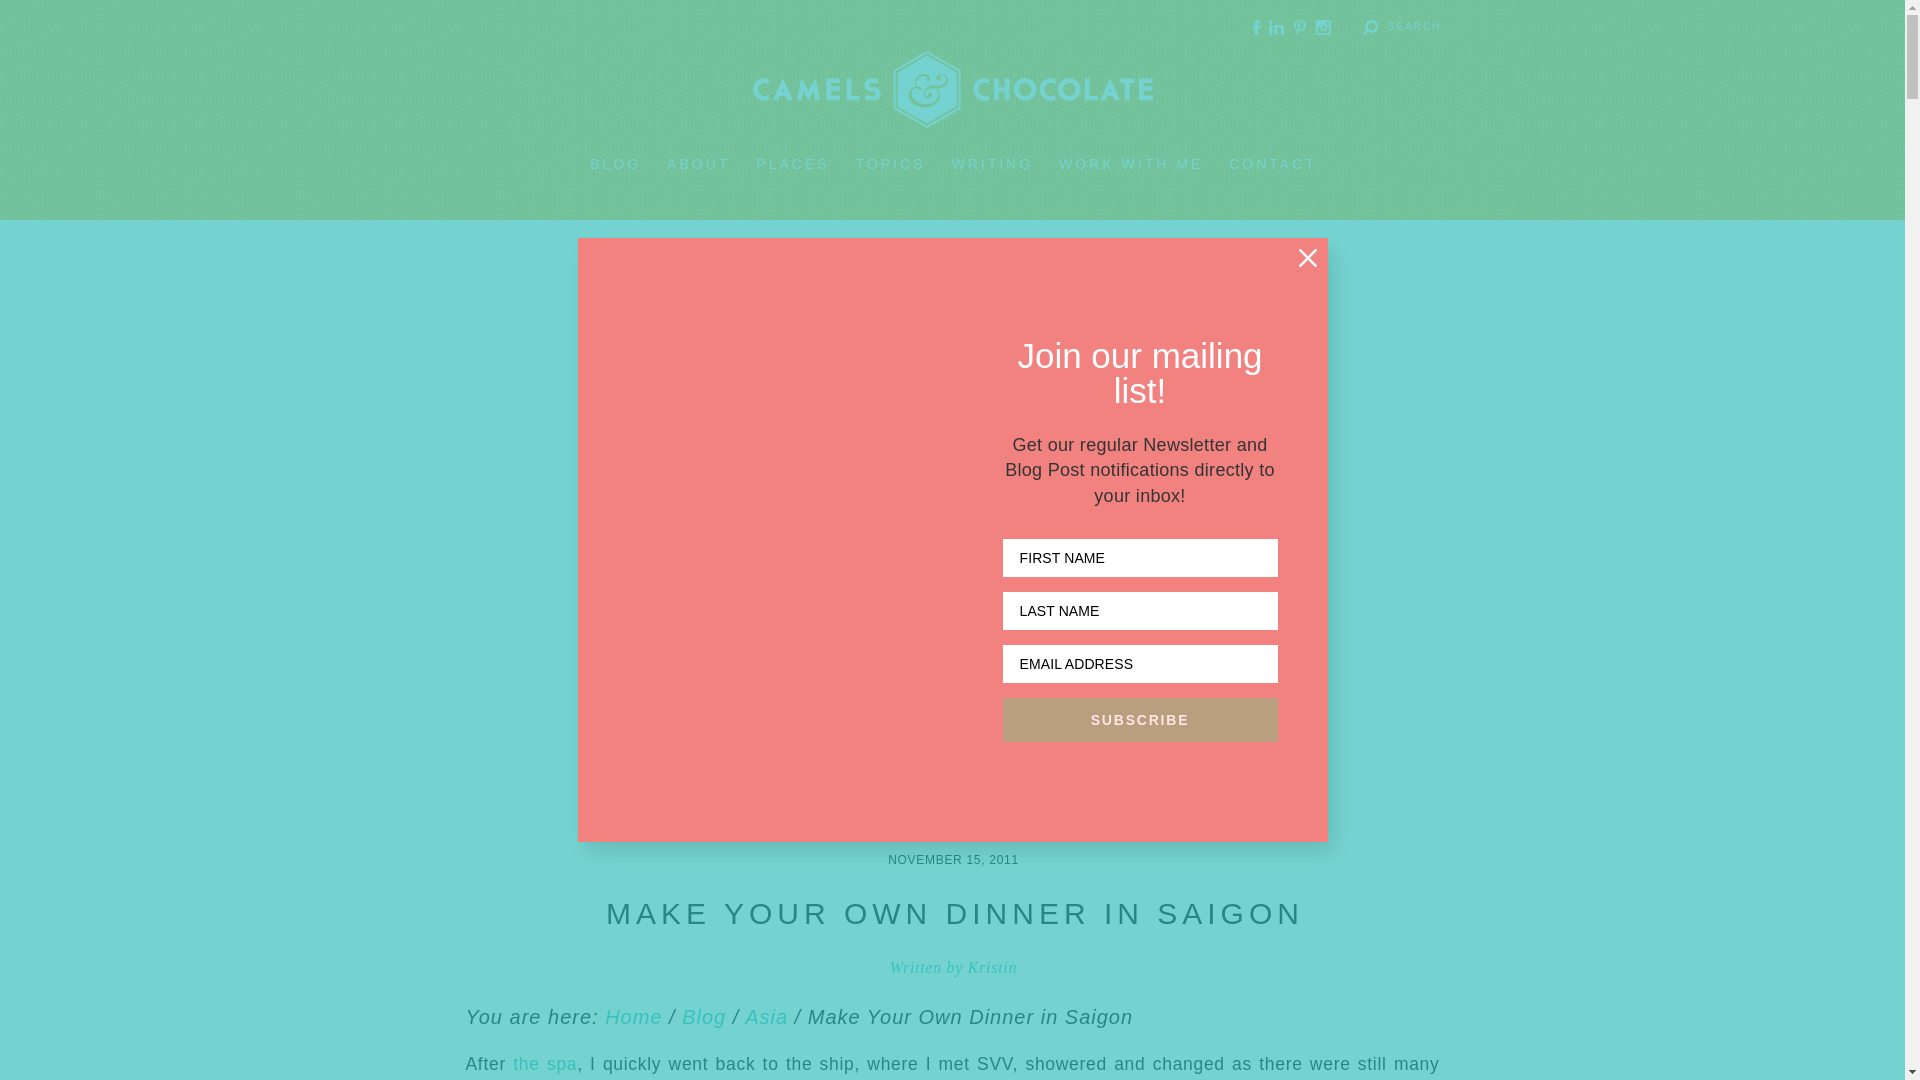 This screenshot has height=1080, width=1920. What do you see at coordinates (991, 163) in the screenshot?
I see `WRITING` at bounding box center [991, 163].